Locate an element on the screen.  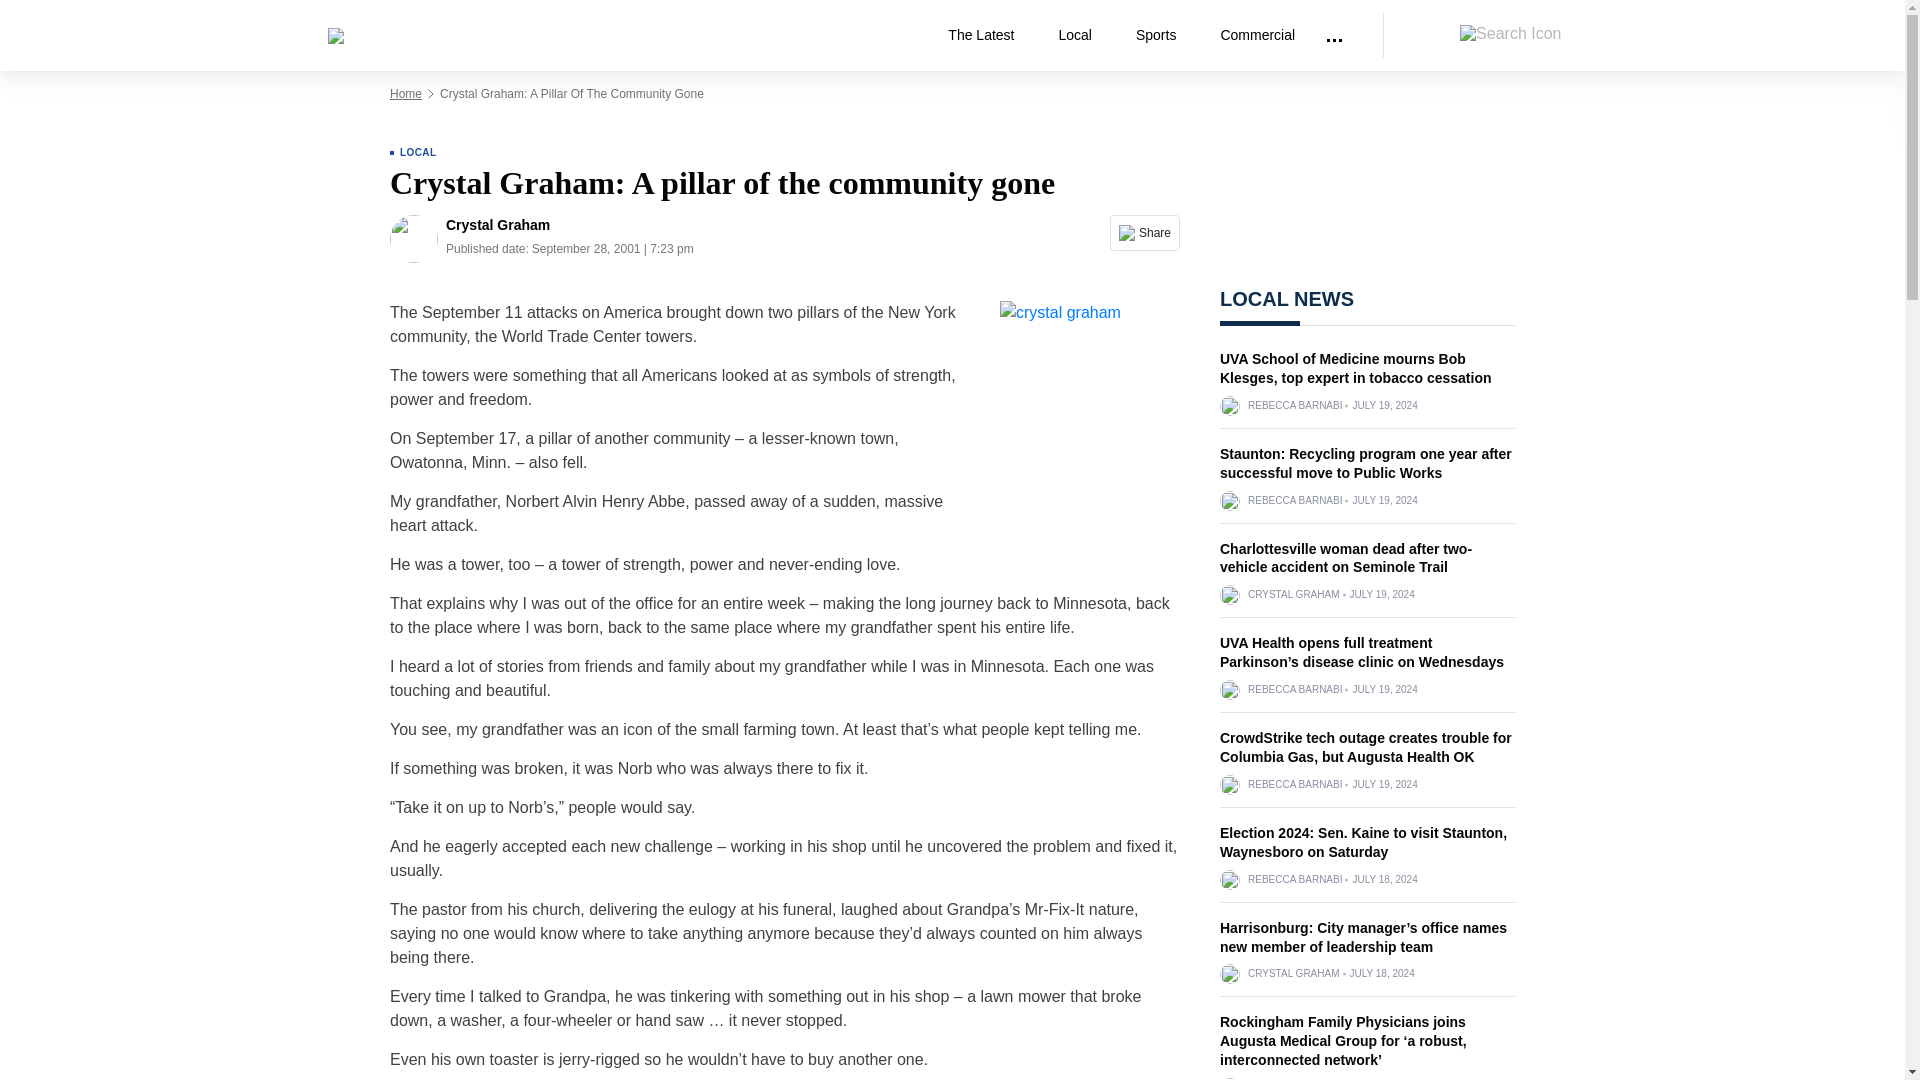
Sports is located at coordinates (1163, 36).